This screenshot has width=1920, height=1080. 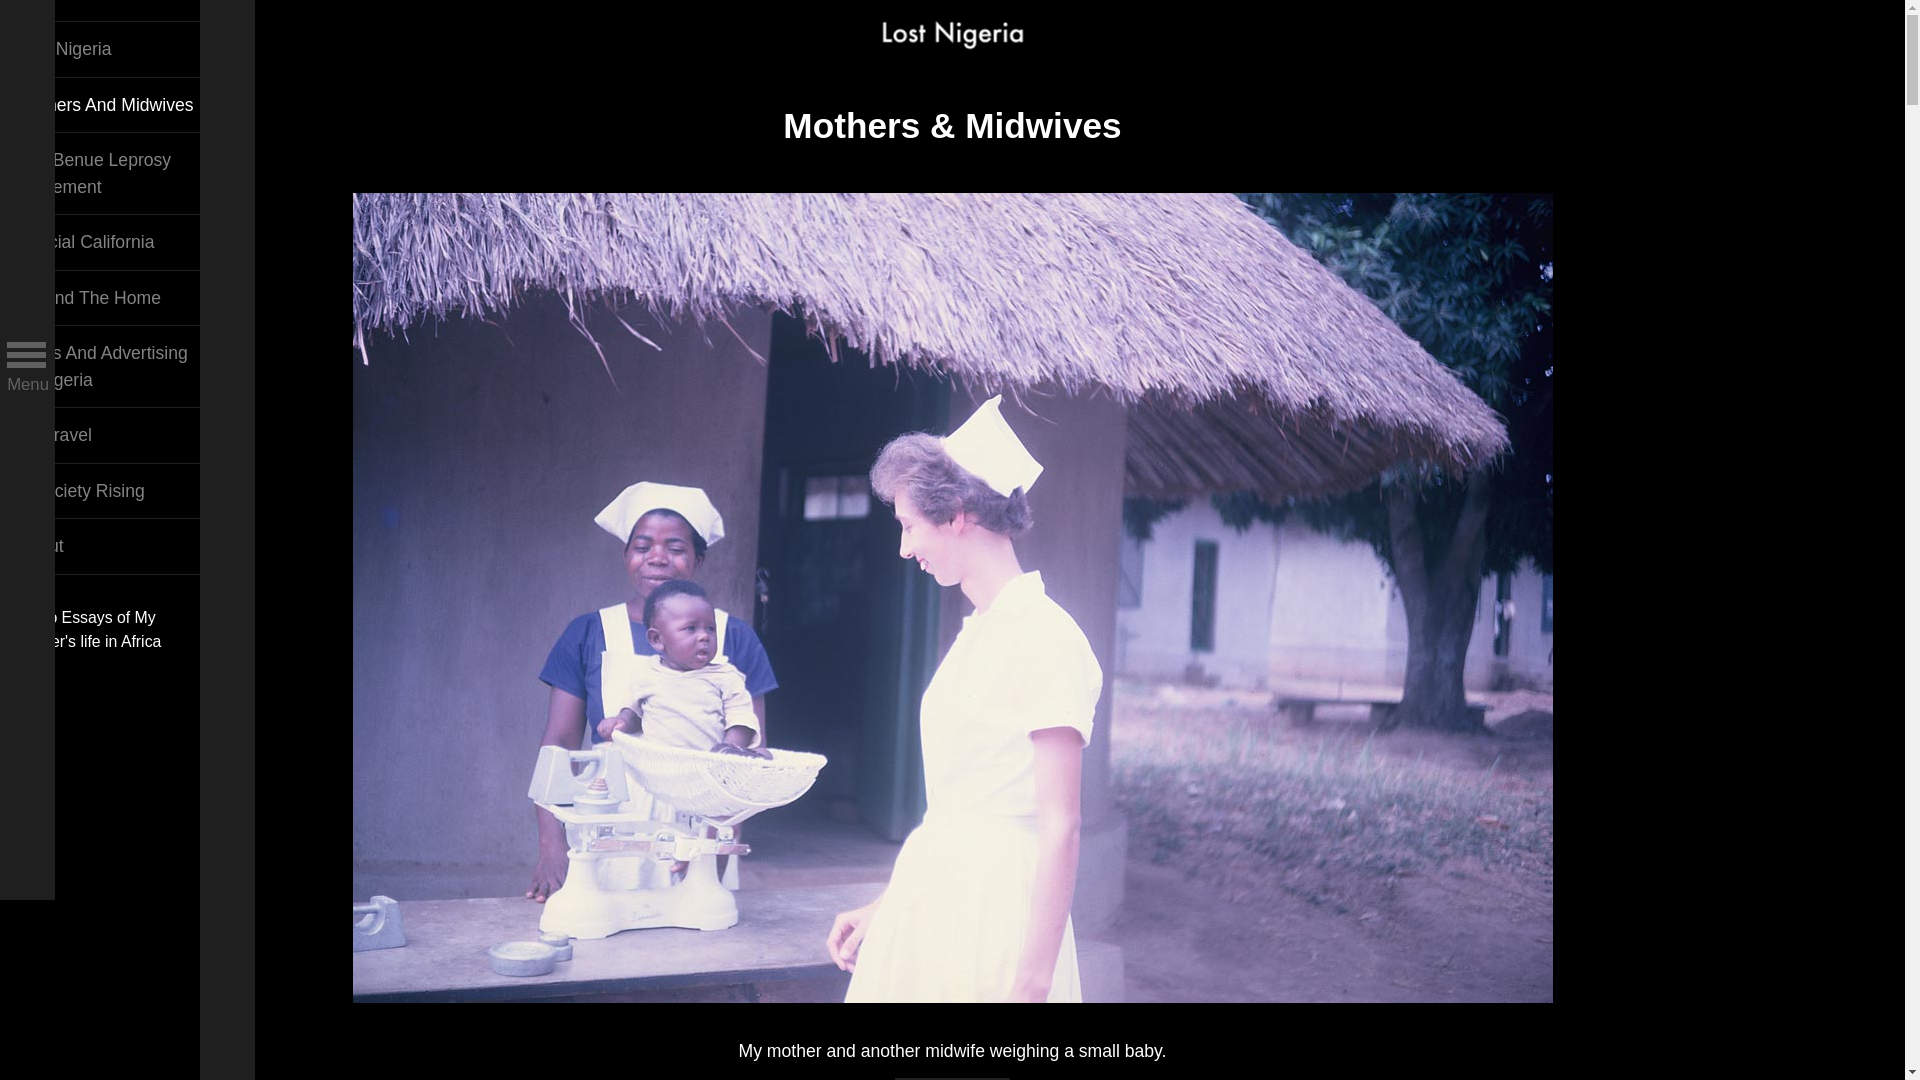 What do you see at coordinates (106, 546) in the screenshot?
I see `About` at bounding box center [106, 546].